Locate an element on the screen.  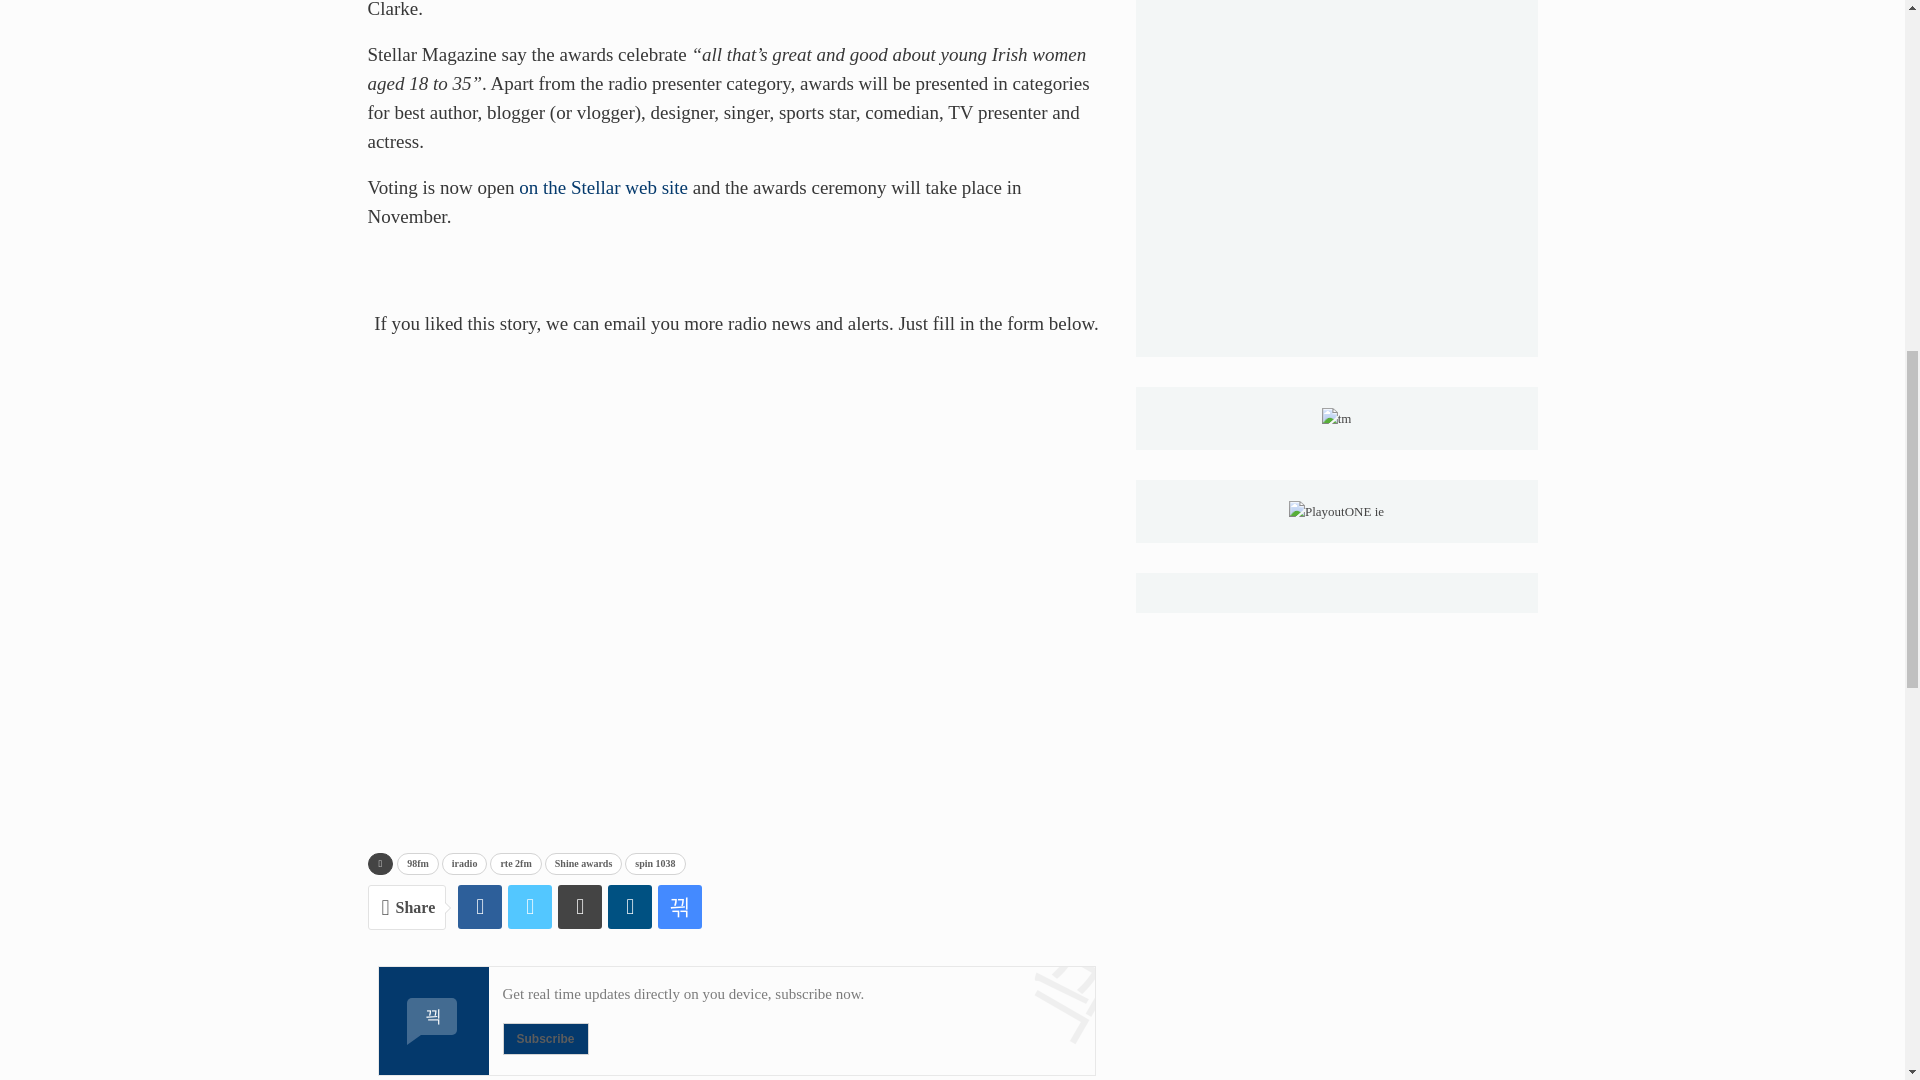
spin 1038 is located at coordinates (655, 864).